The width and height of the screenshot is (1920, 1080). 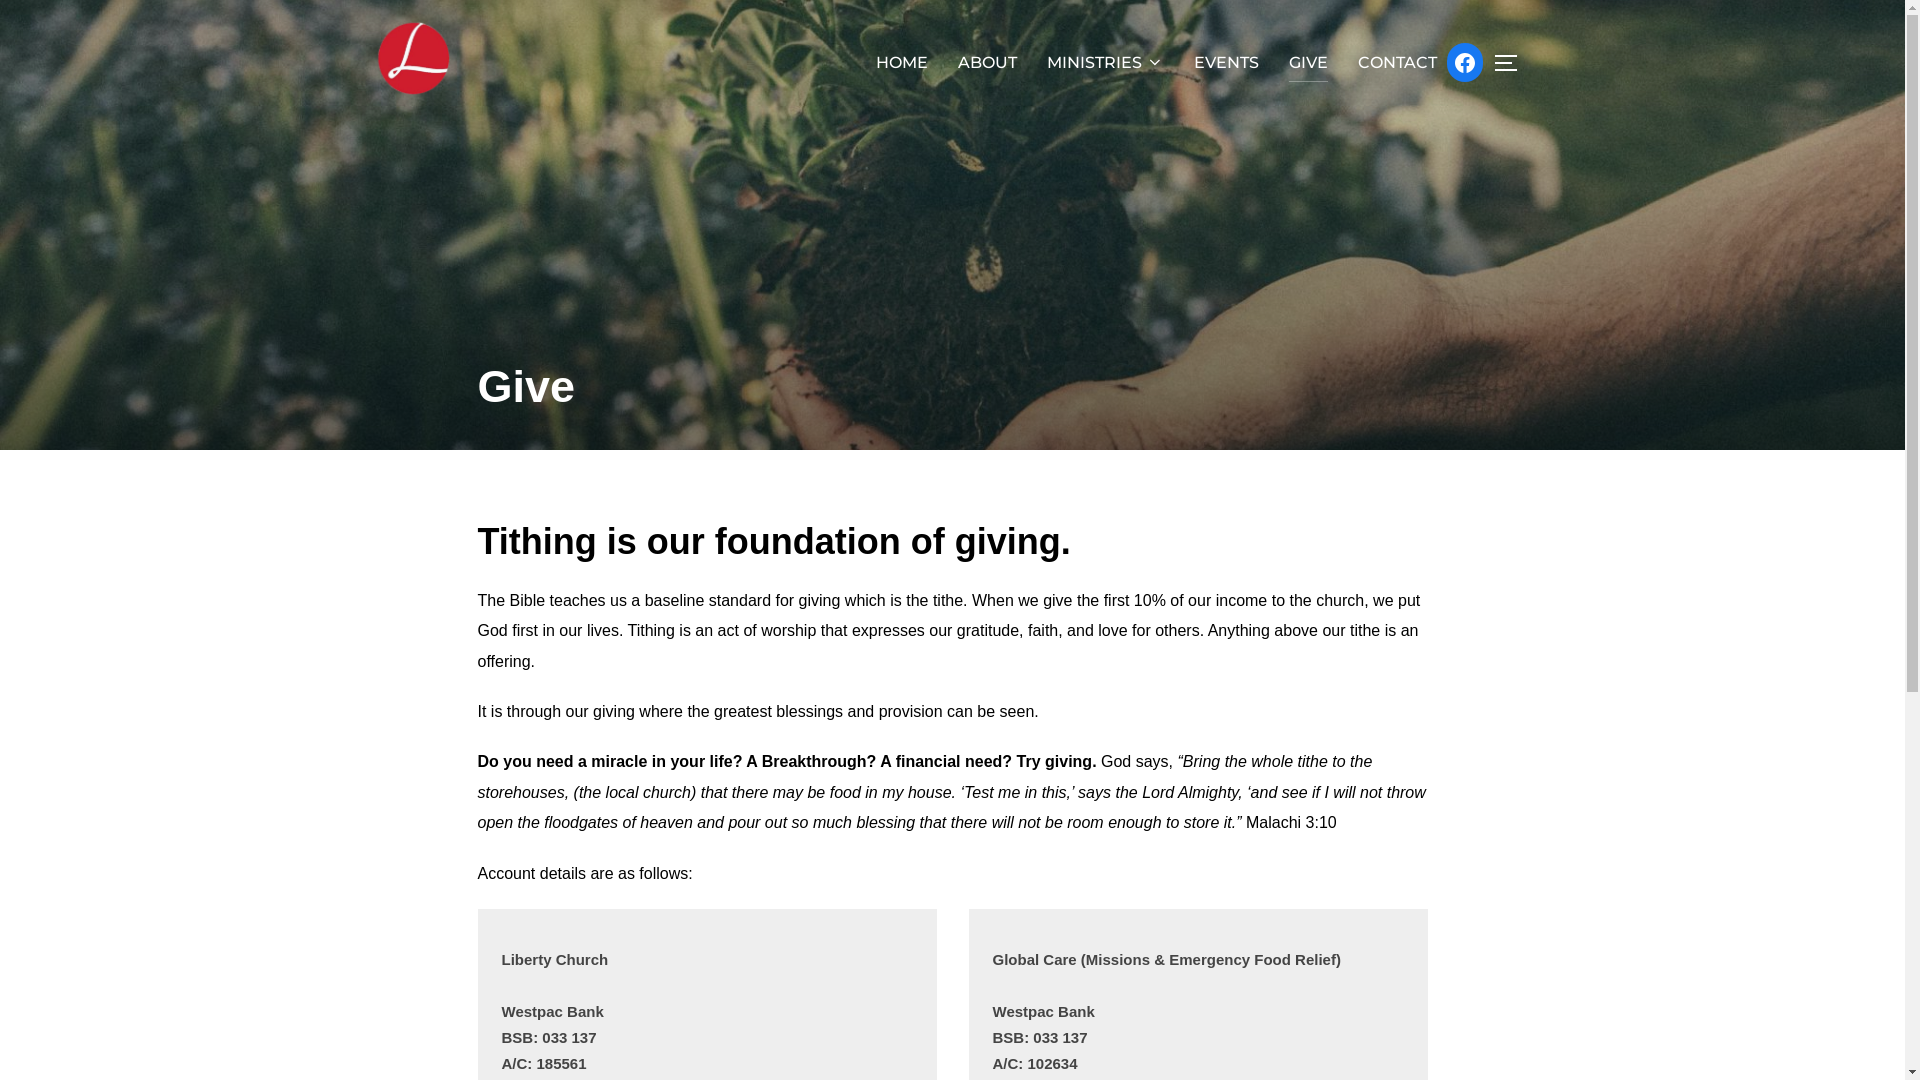 What do you see at coordinates (1104, 63) in the screenshot?
I see `MINISTRIES` at bounding box center [1104, 63].